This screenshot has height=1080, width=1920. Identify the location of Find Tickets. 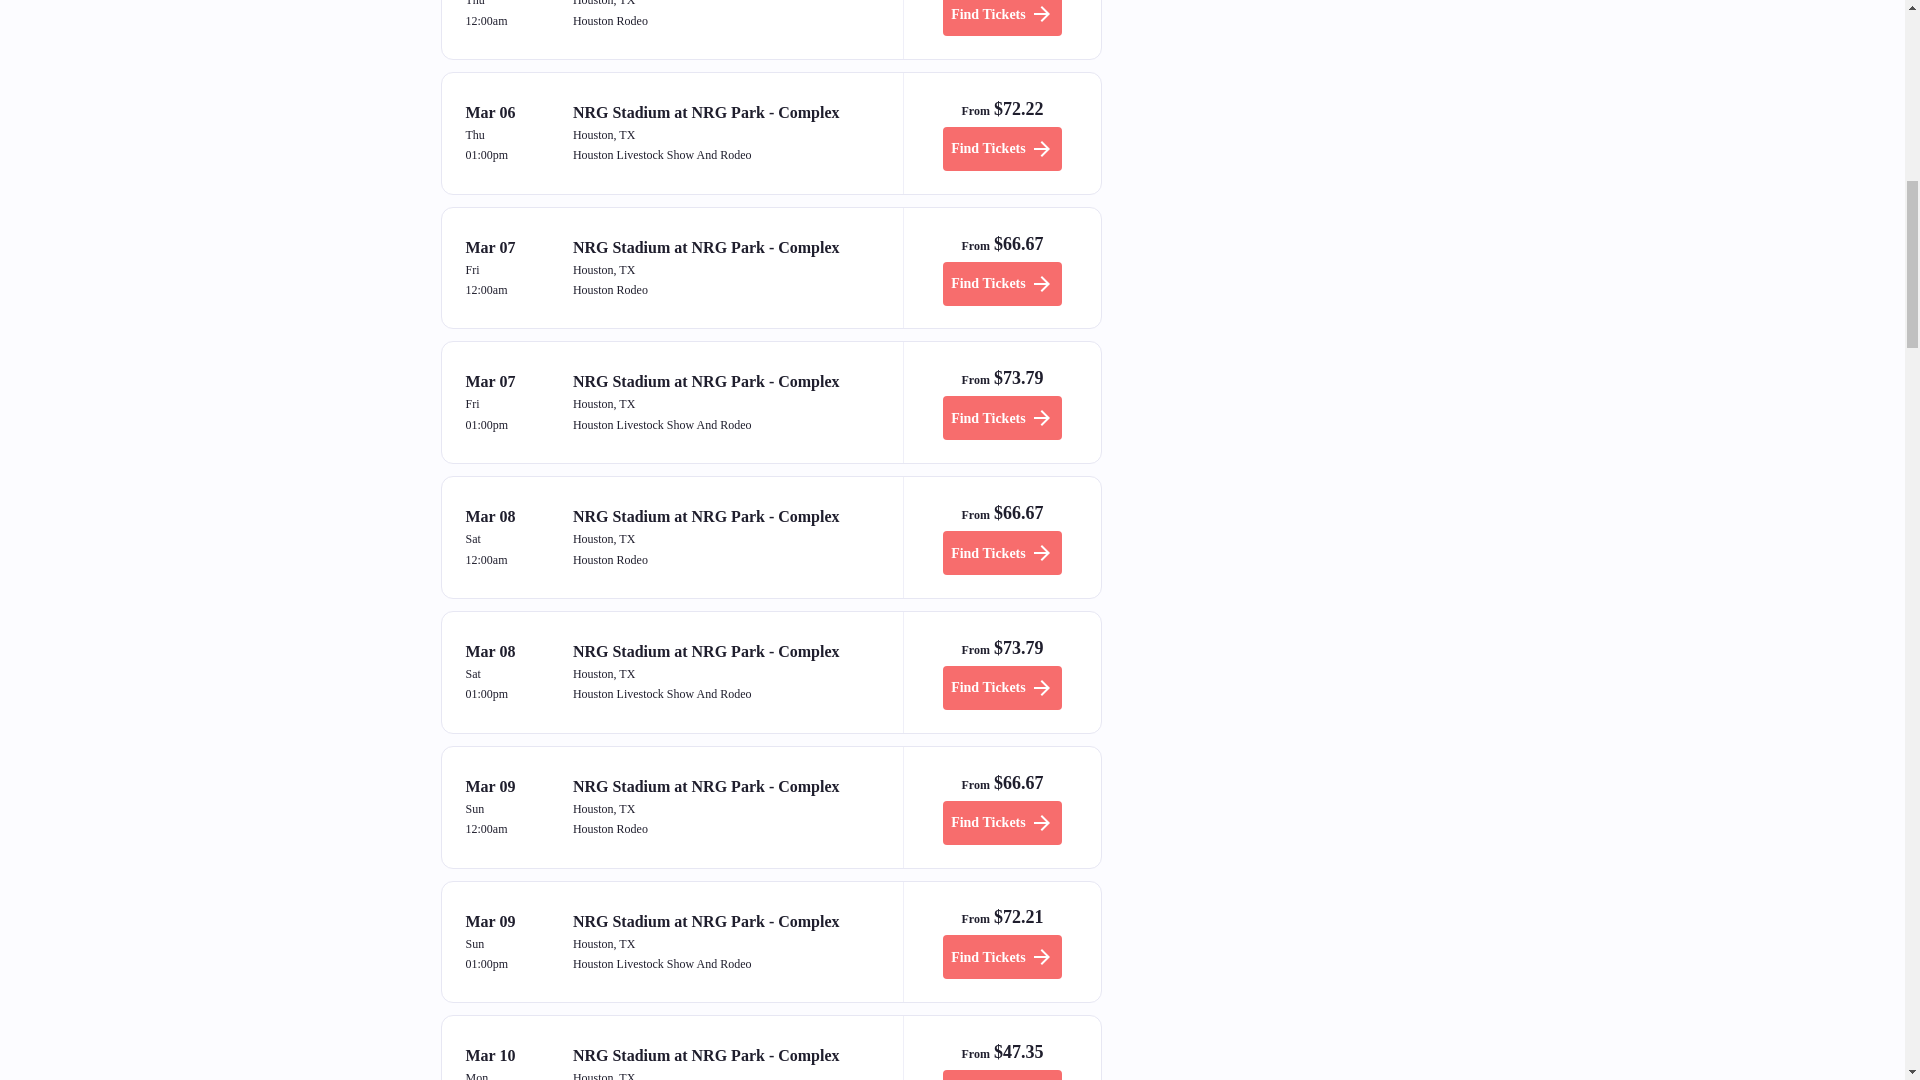
(1002, 1075).